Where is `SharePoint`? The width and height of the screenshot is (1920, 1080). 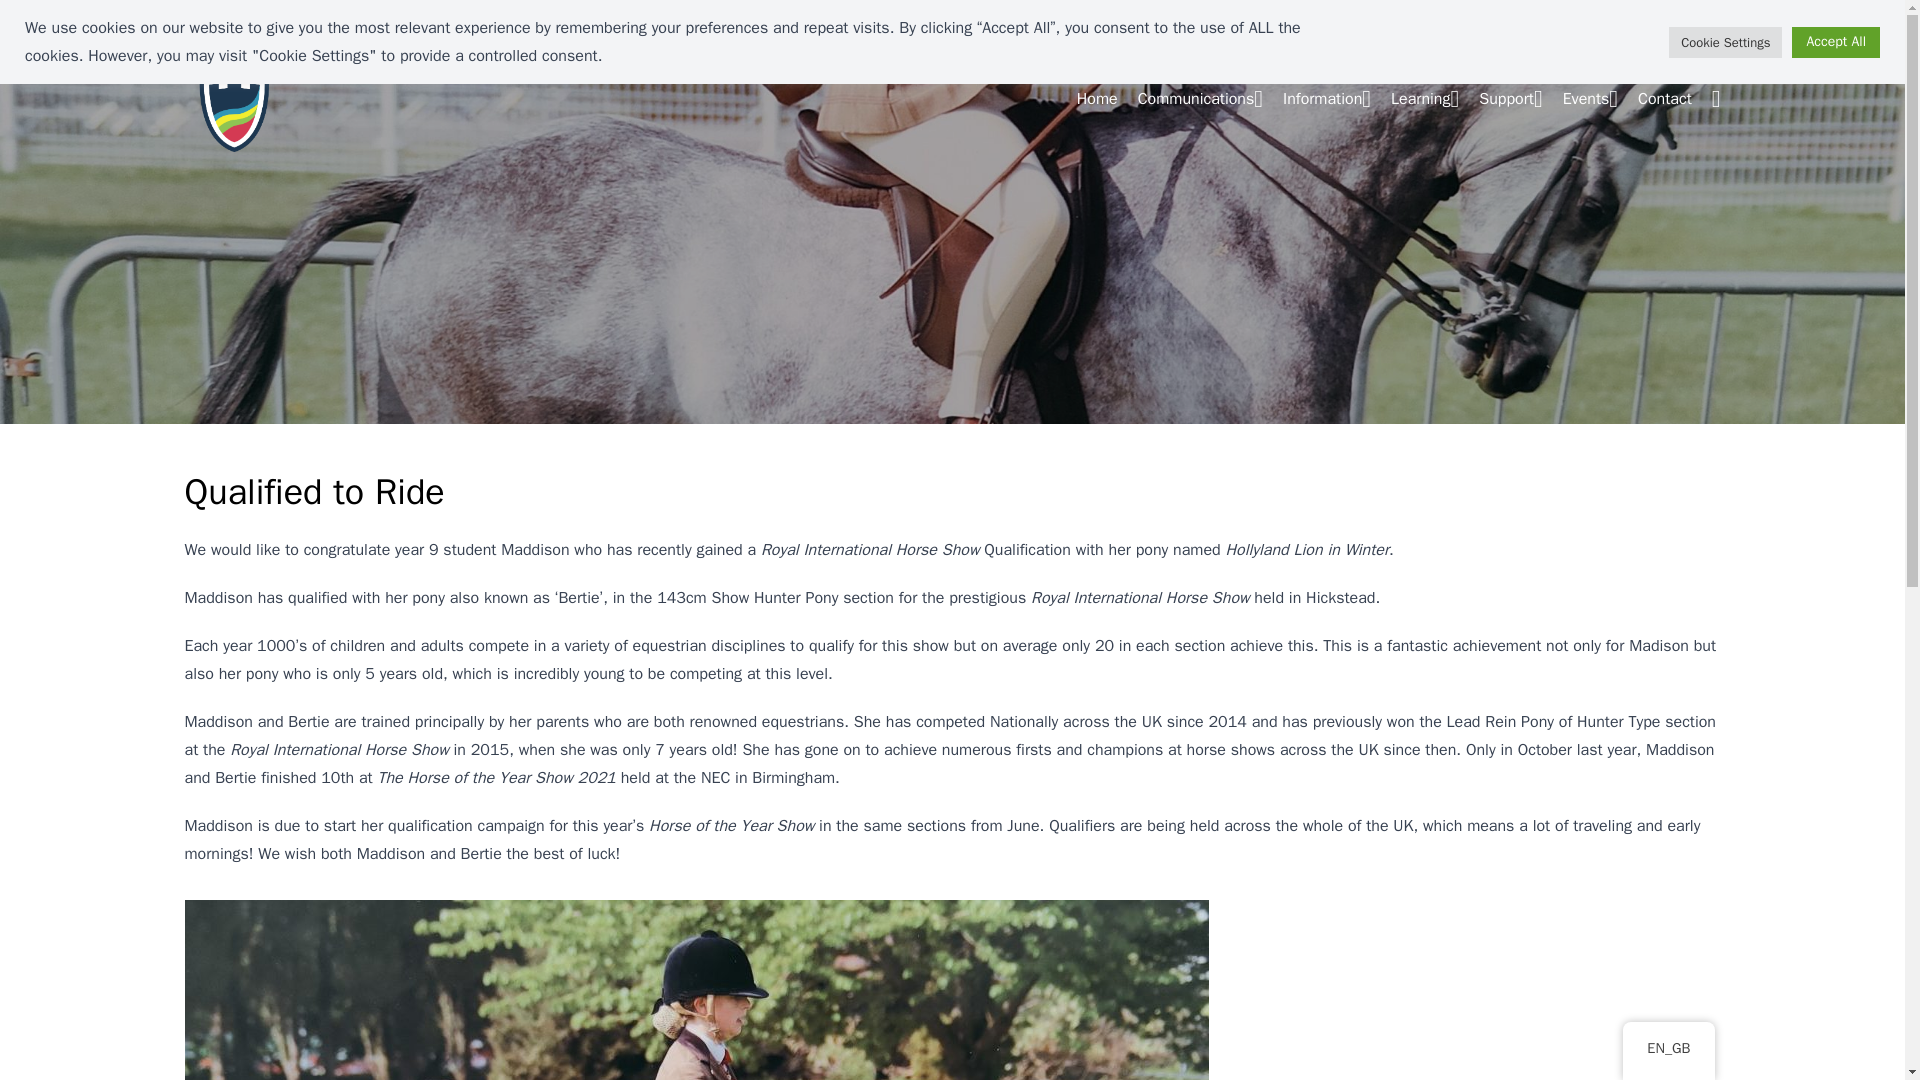 SharePoint is located at coordinates (1372, 37).